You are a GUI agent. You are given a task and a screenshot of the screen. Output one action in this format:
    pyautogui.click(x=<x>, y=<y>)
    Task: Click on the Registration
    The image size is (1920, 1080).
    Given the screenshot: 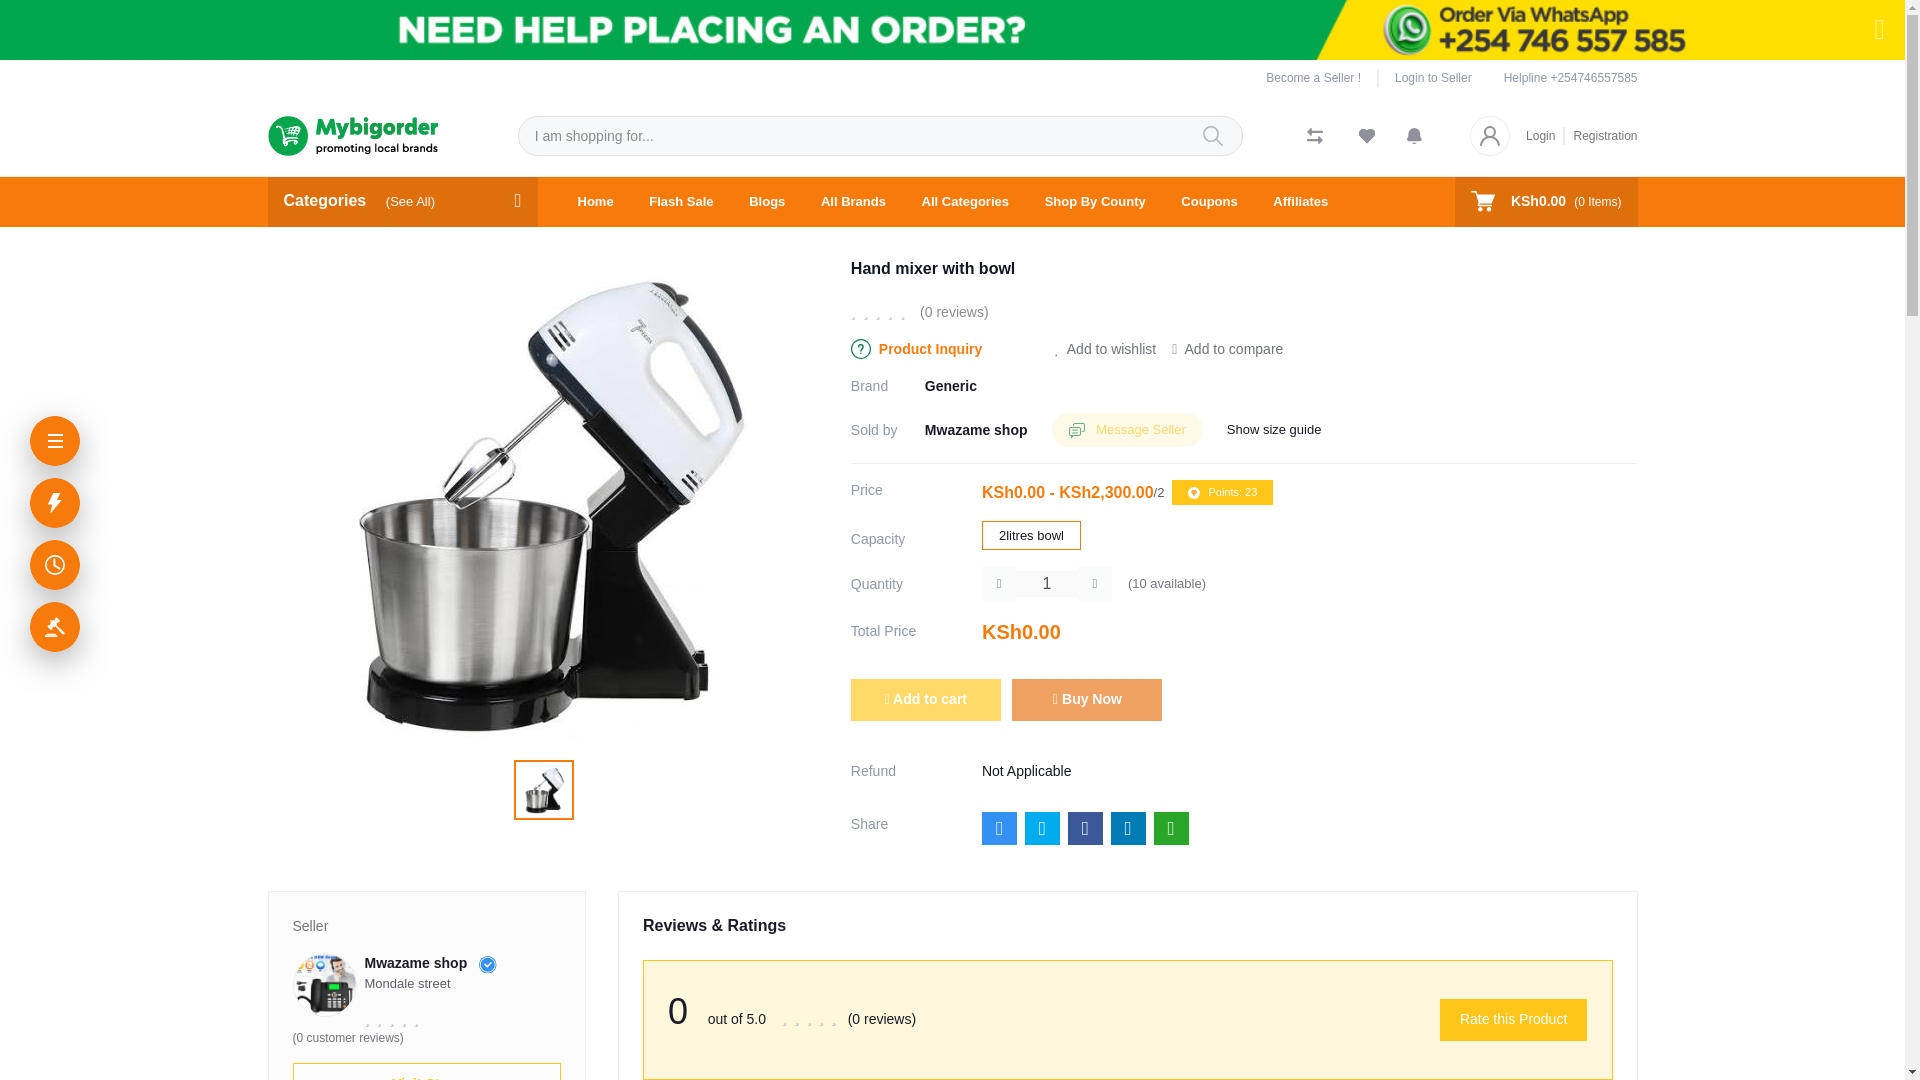 What is the action you would take?
    pyautogui.click(x=1600, y=134)
    